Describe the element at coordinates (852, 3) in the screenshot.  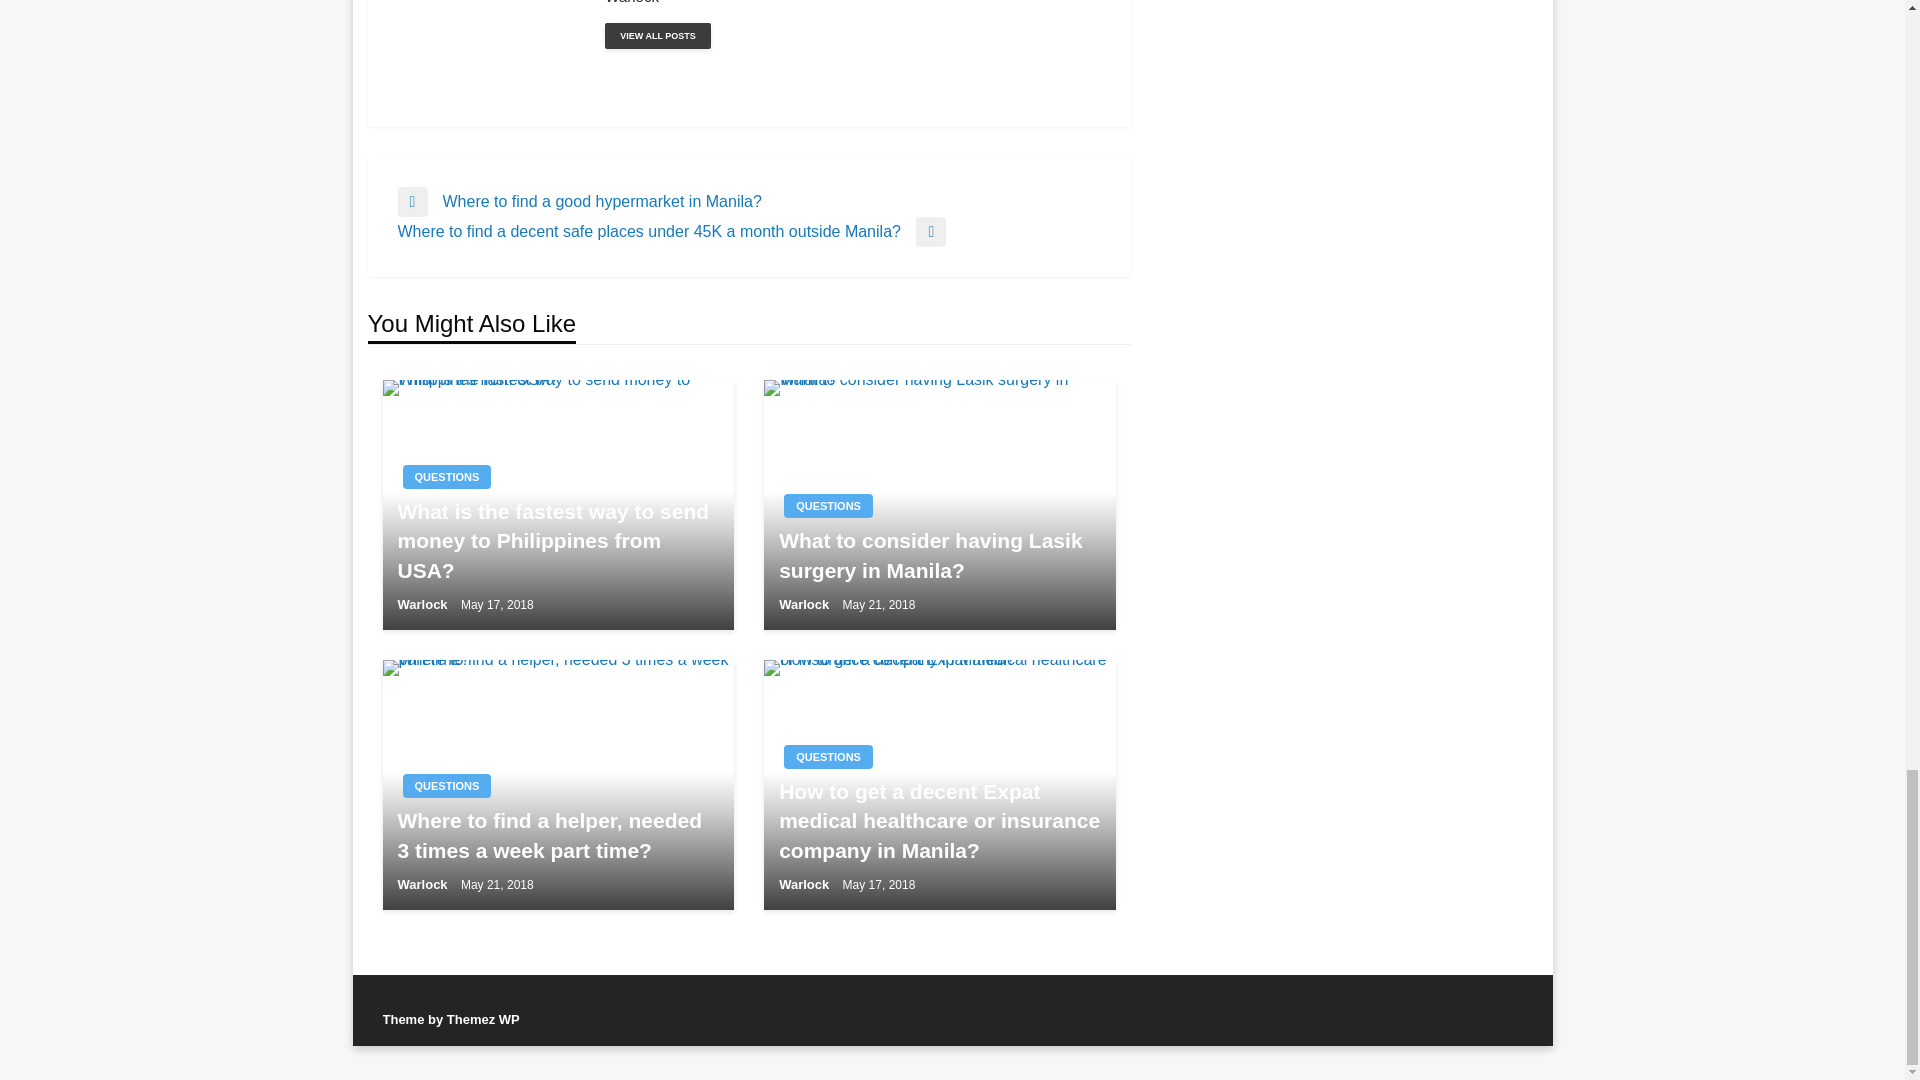
I see `Warlock` at that location.